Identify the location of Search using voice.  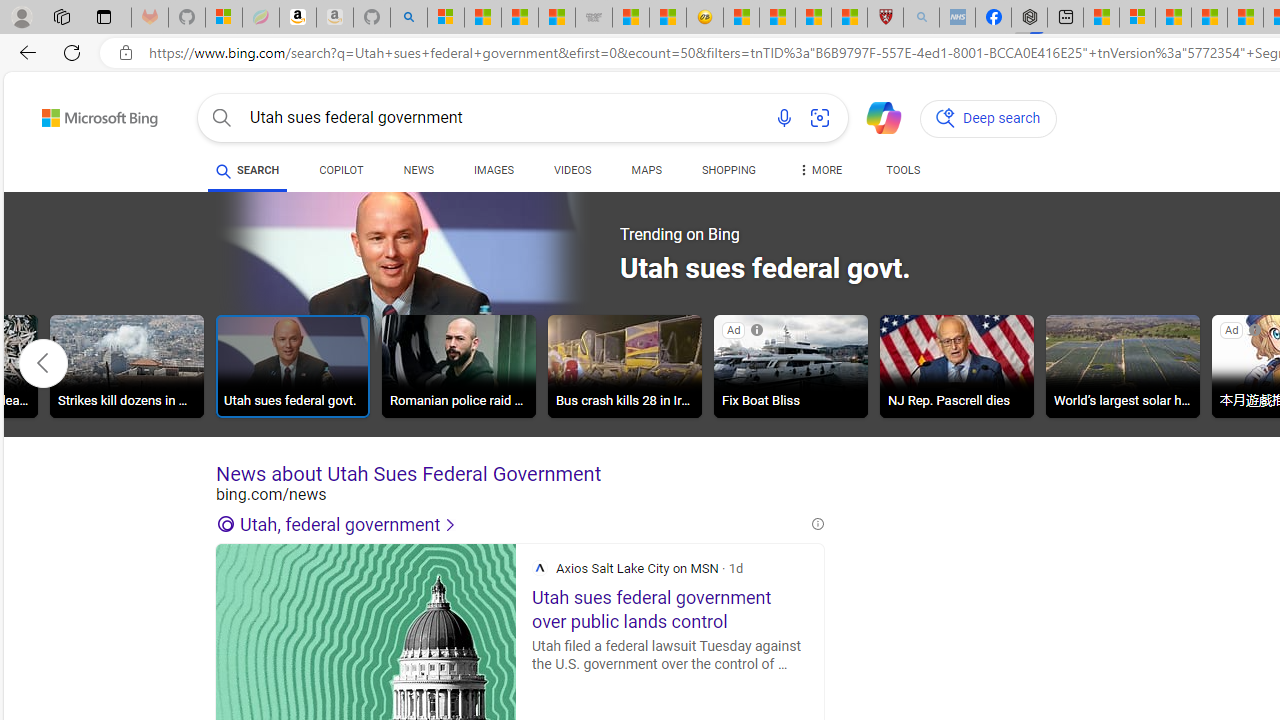
(784, 118).